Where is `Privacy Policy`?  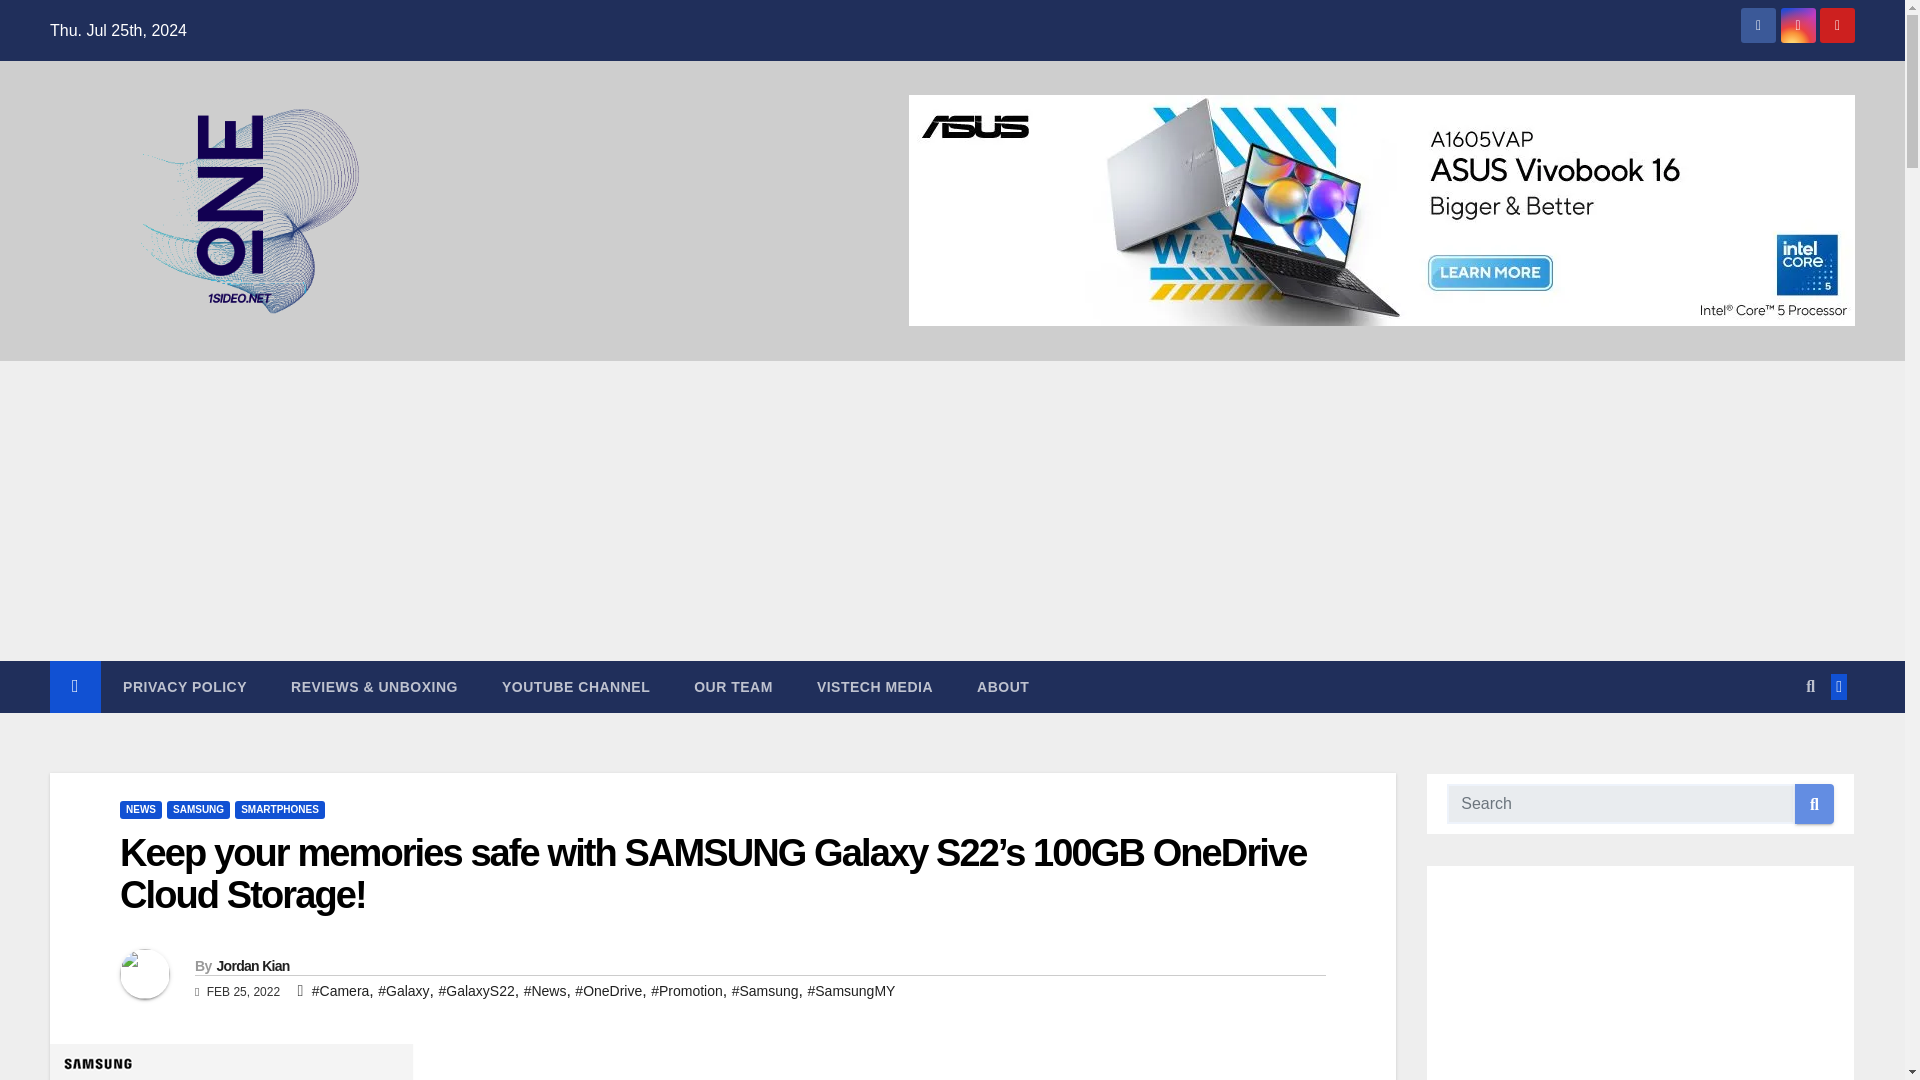 Privacy Policy is located at coordinates (184, 686).